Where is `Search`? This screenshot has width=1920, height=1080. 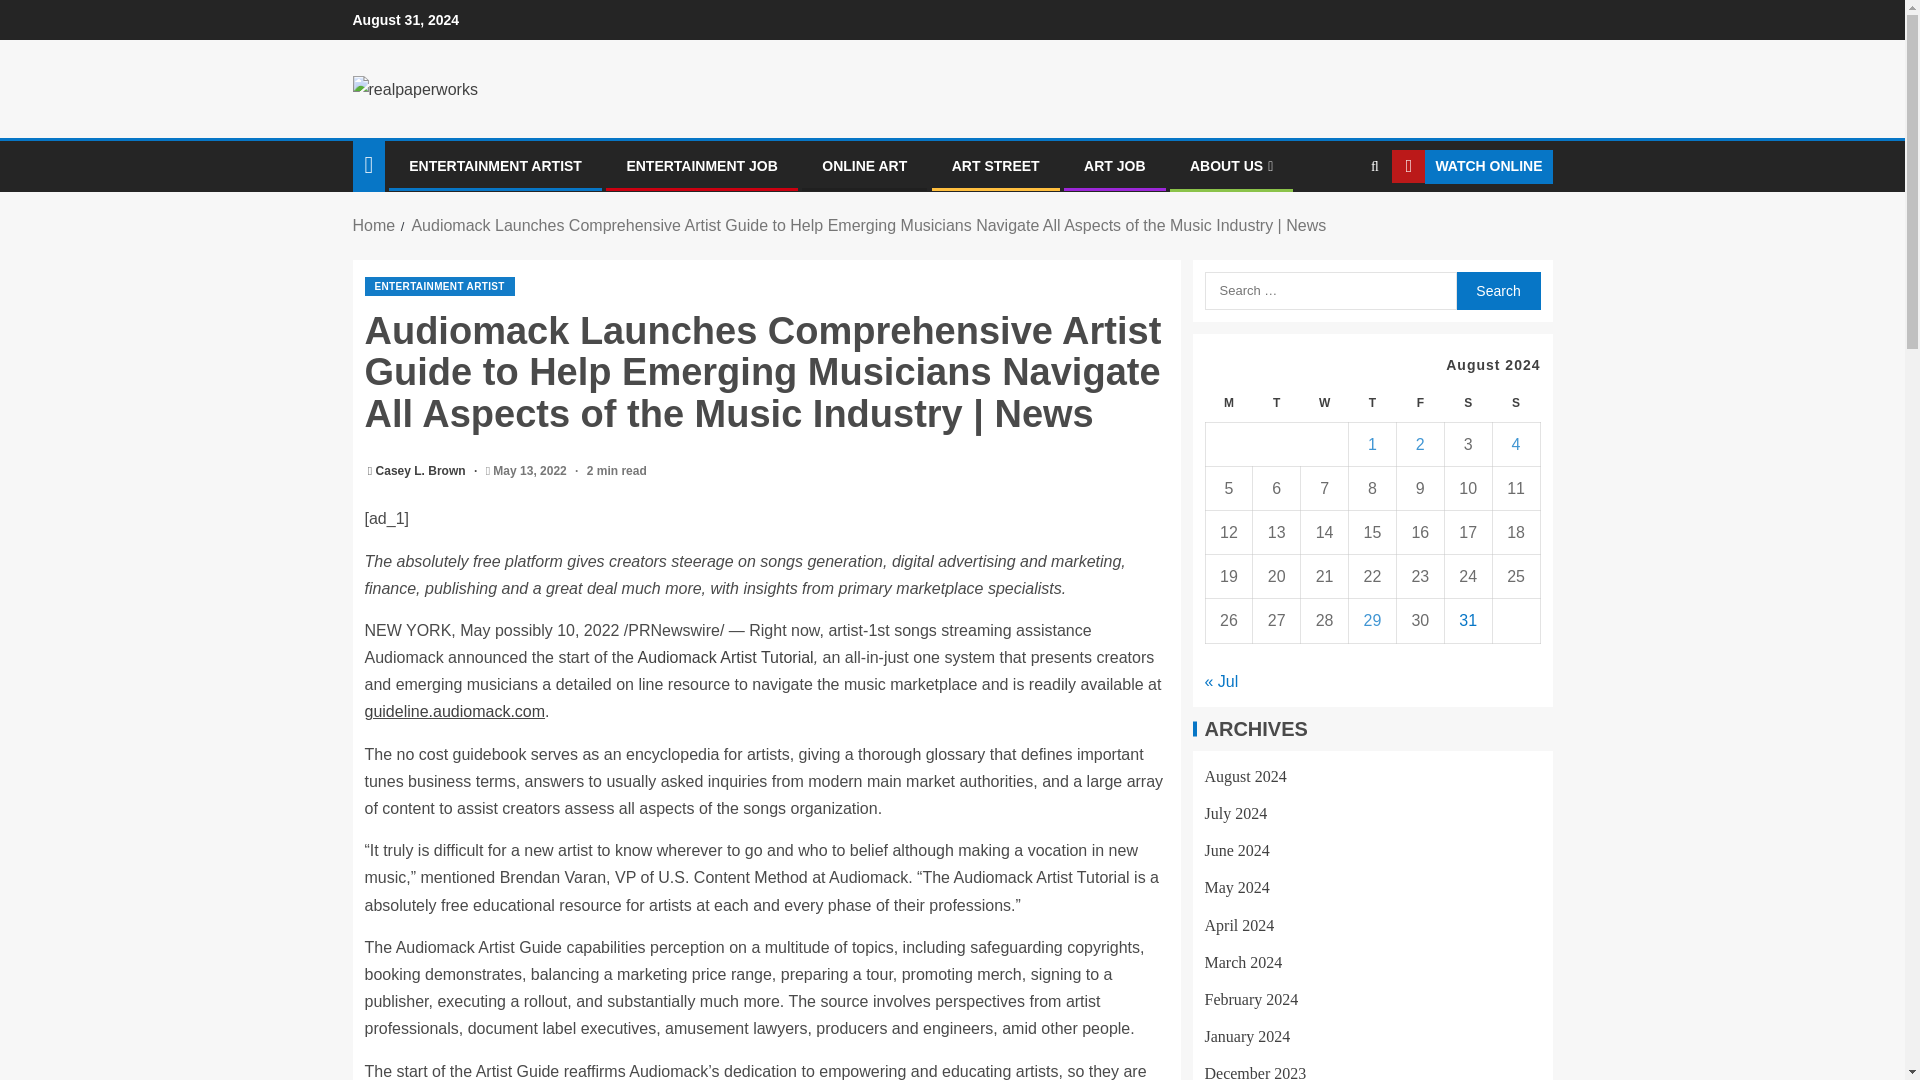
Search is located at coordinates (1497, 290).